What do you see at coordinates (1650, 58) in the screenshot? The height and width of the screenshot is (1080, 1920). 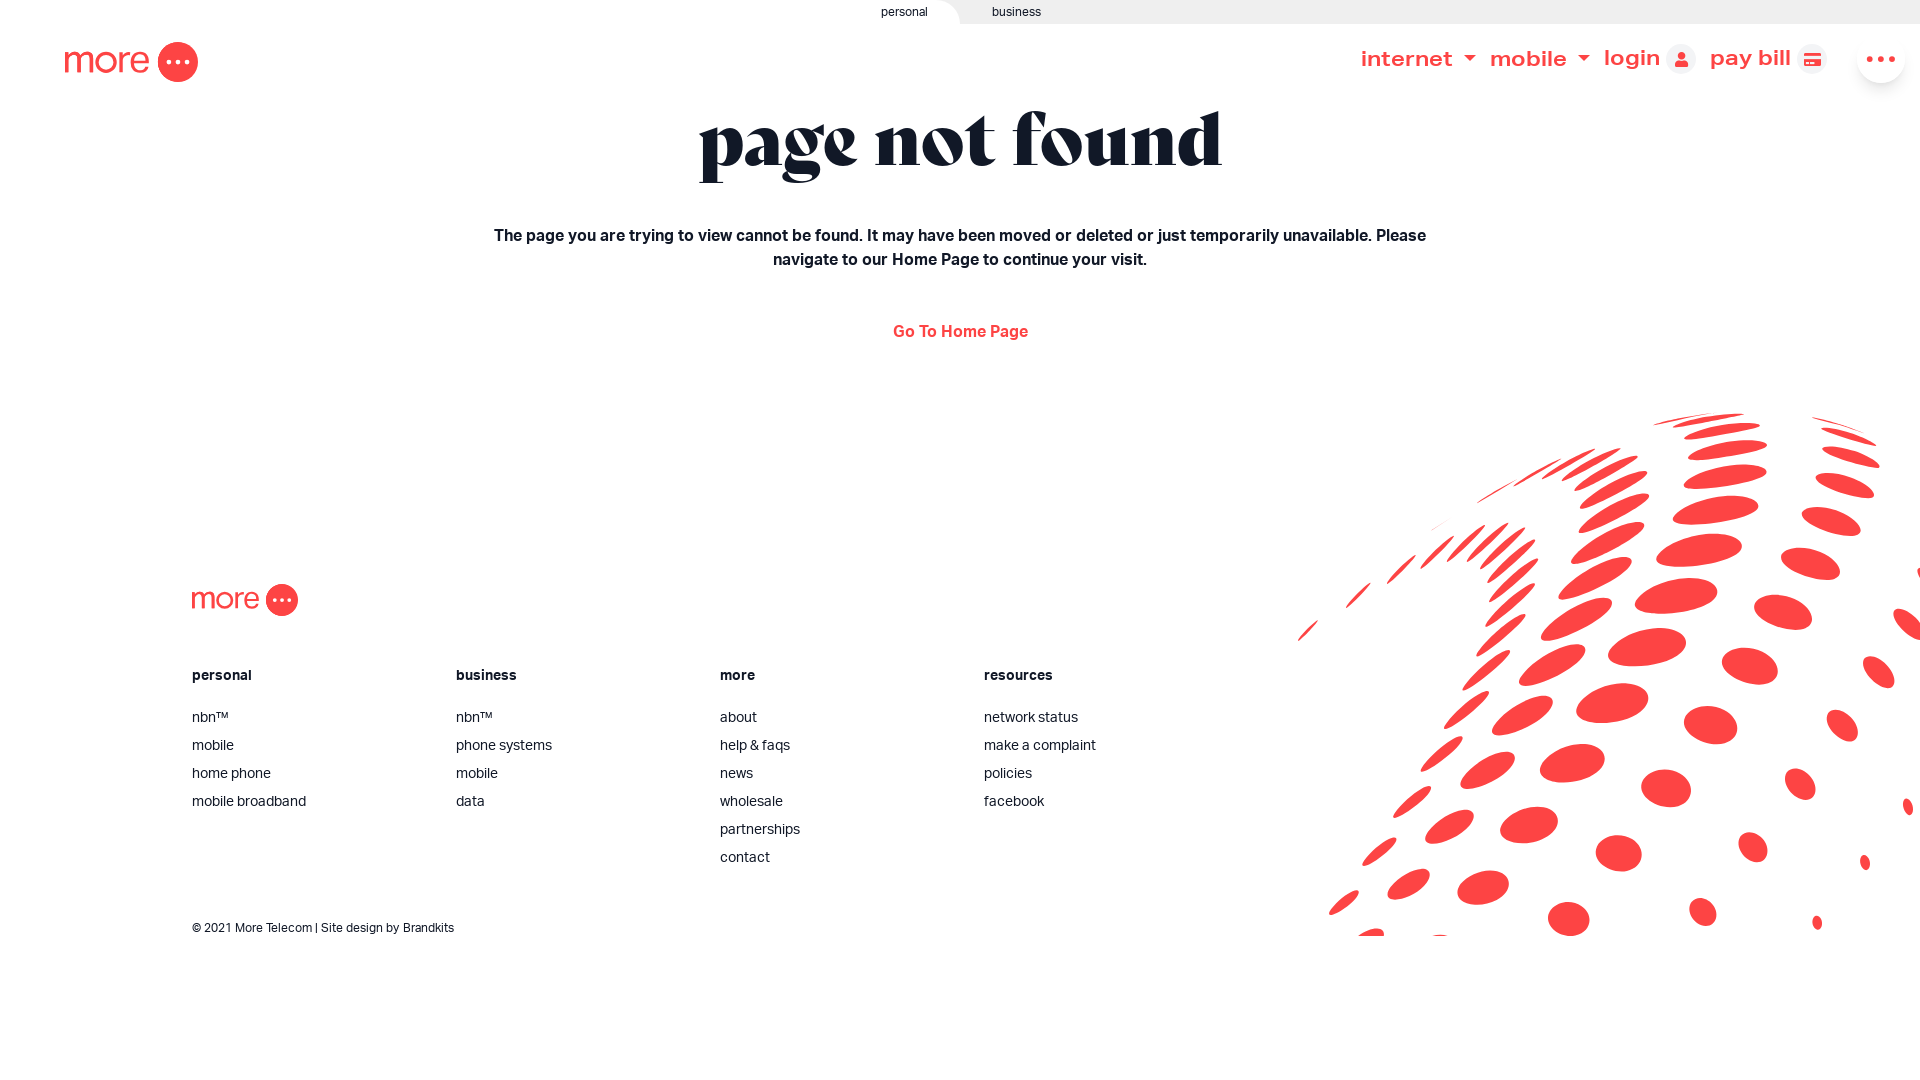 I see `login` at bounding box center [1650, 58].